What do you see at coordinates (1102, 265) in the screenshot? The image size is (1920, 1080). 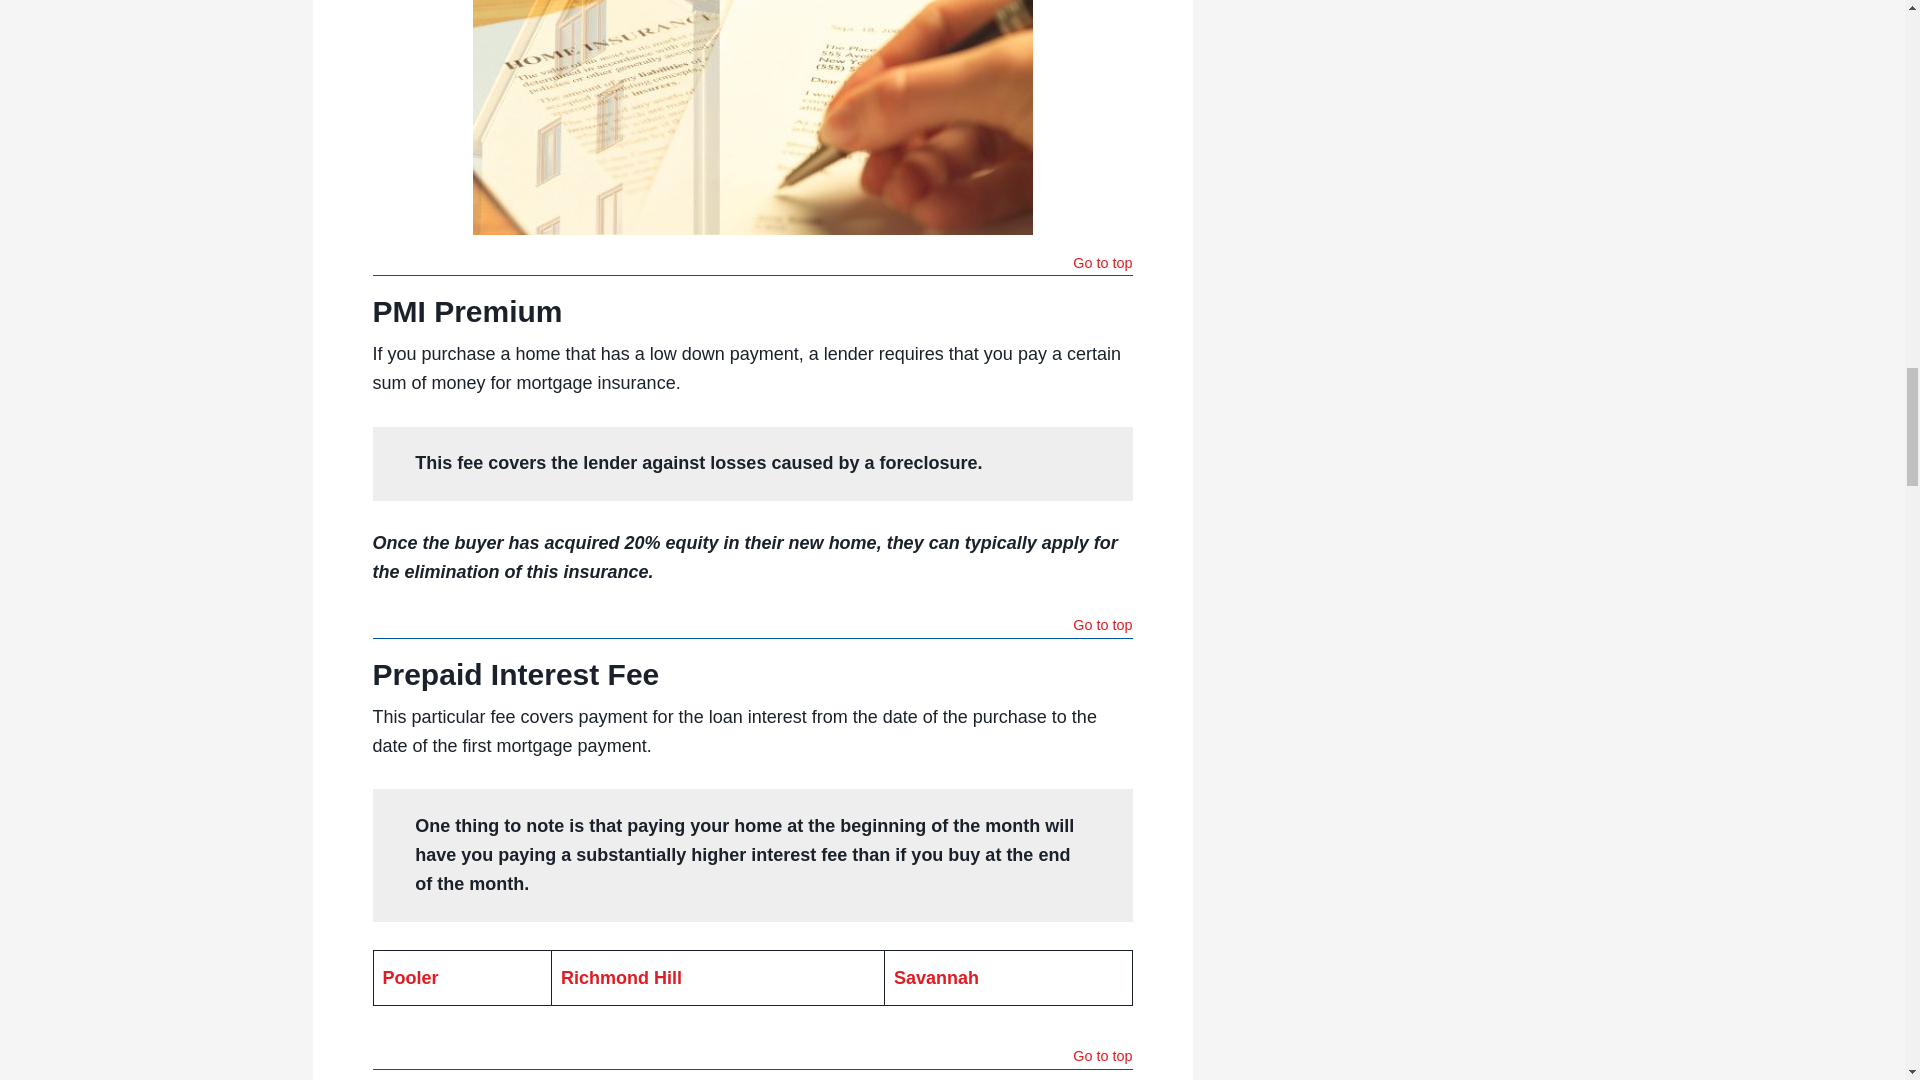 I see `Go to top` at bounding box center [1102, 265].